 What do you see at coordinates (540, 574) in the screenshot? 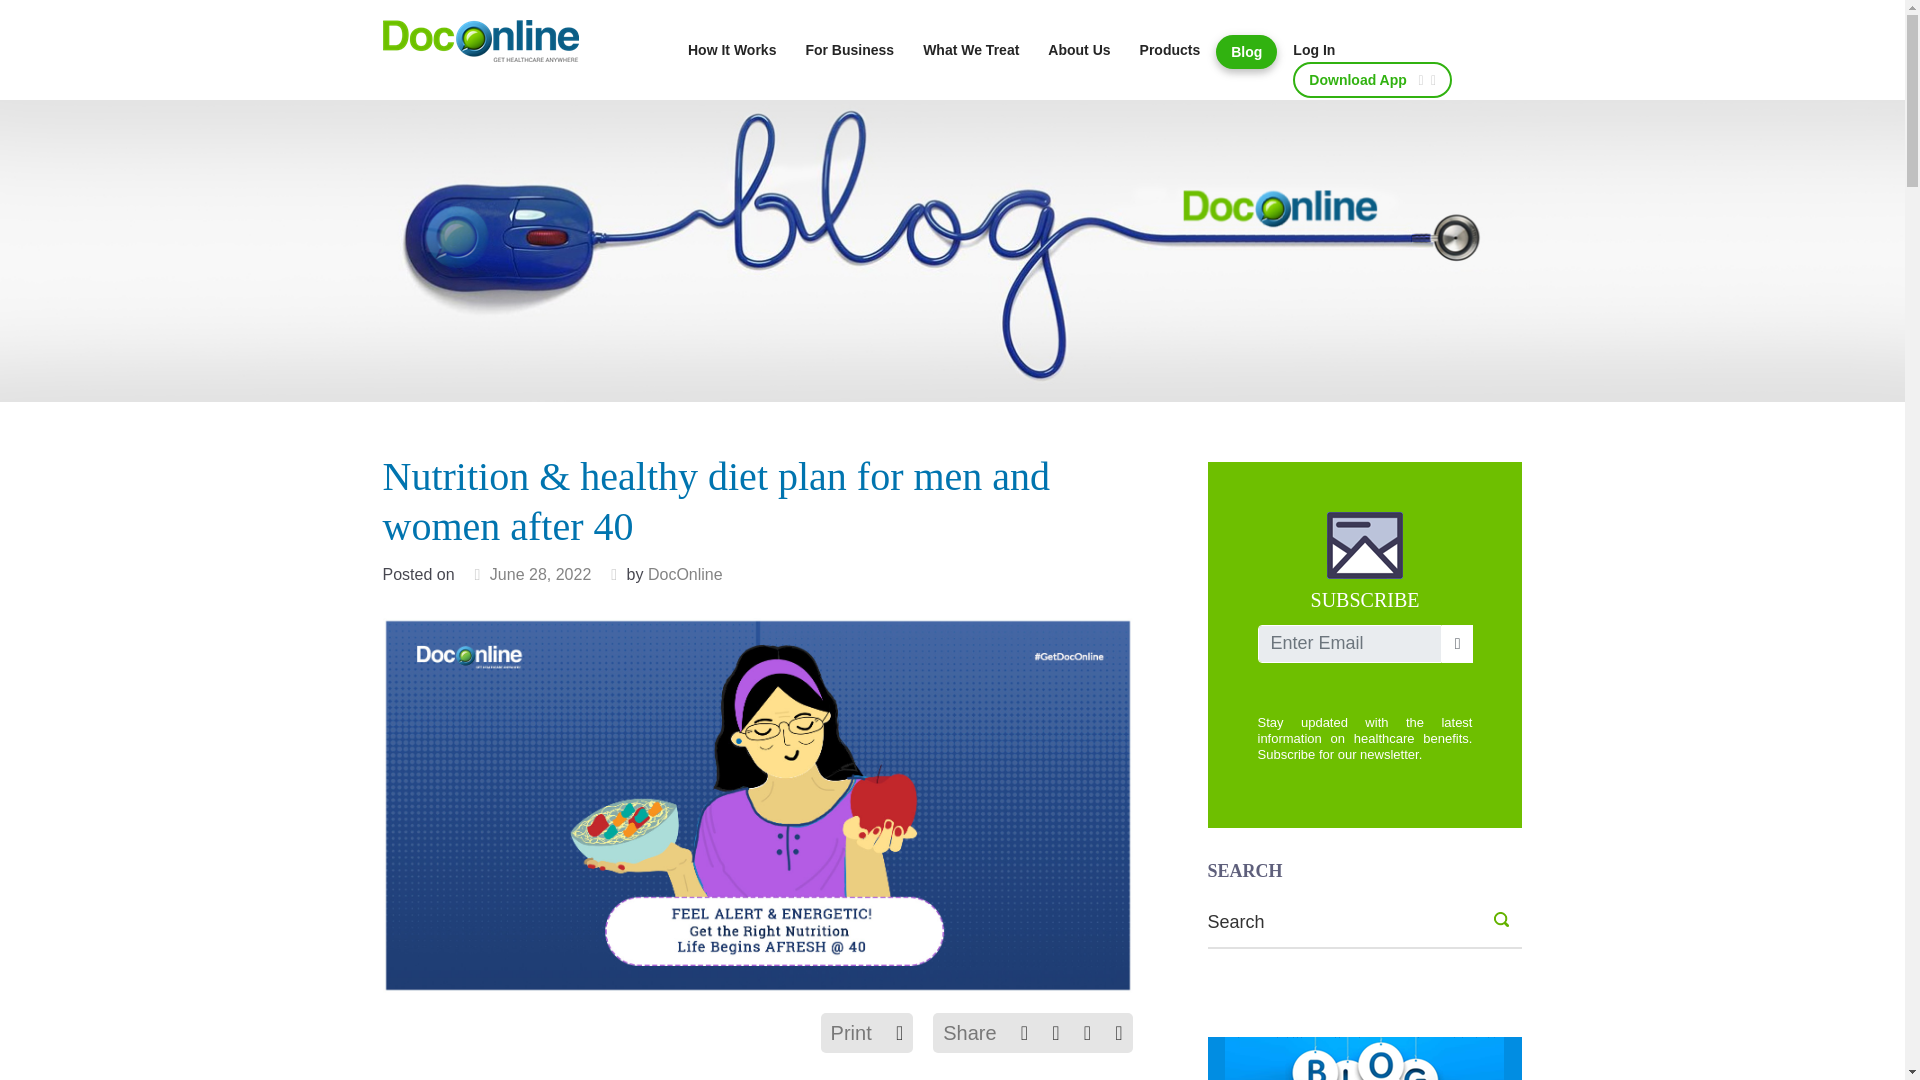
I see `June 28, 2022` at bounding box center [540, 574].